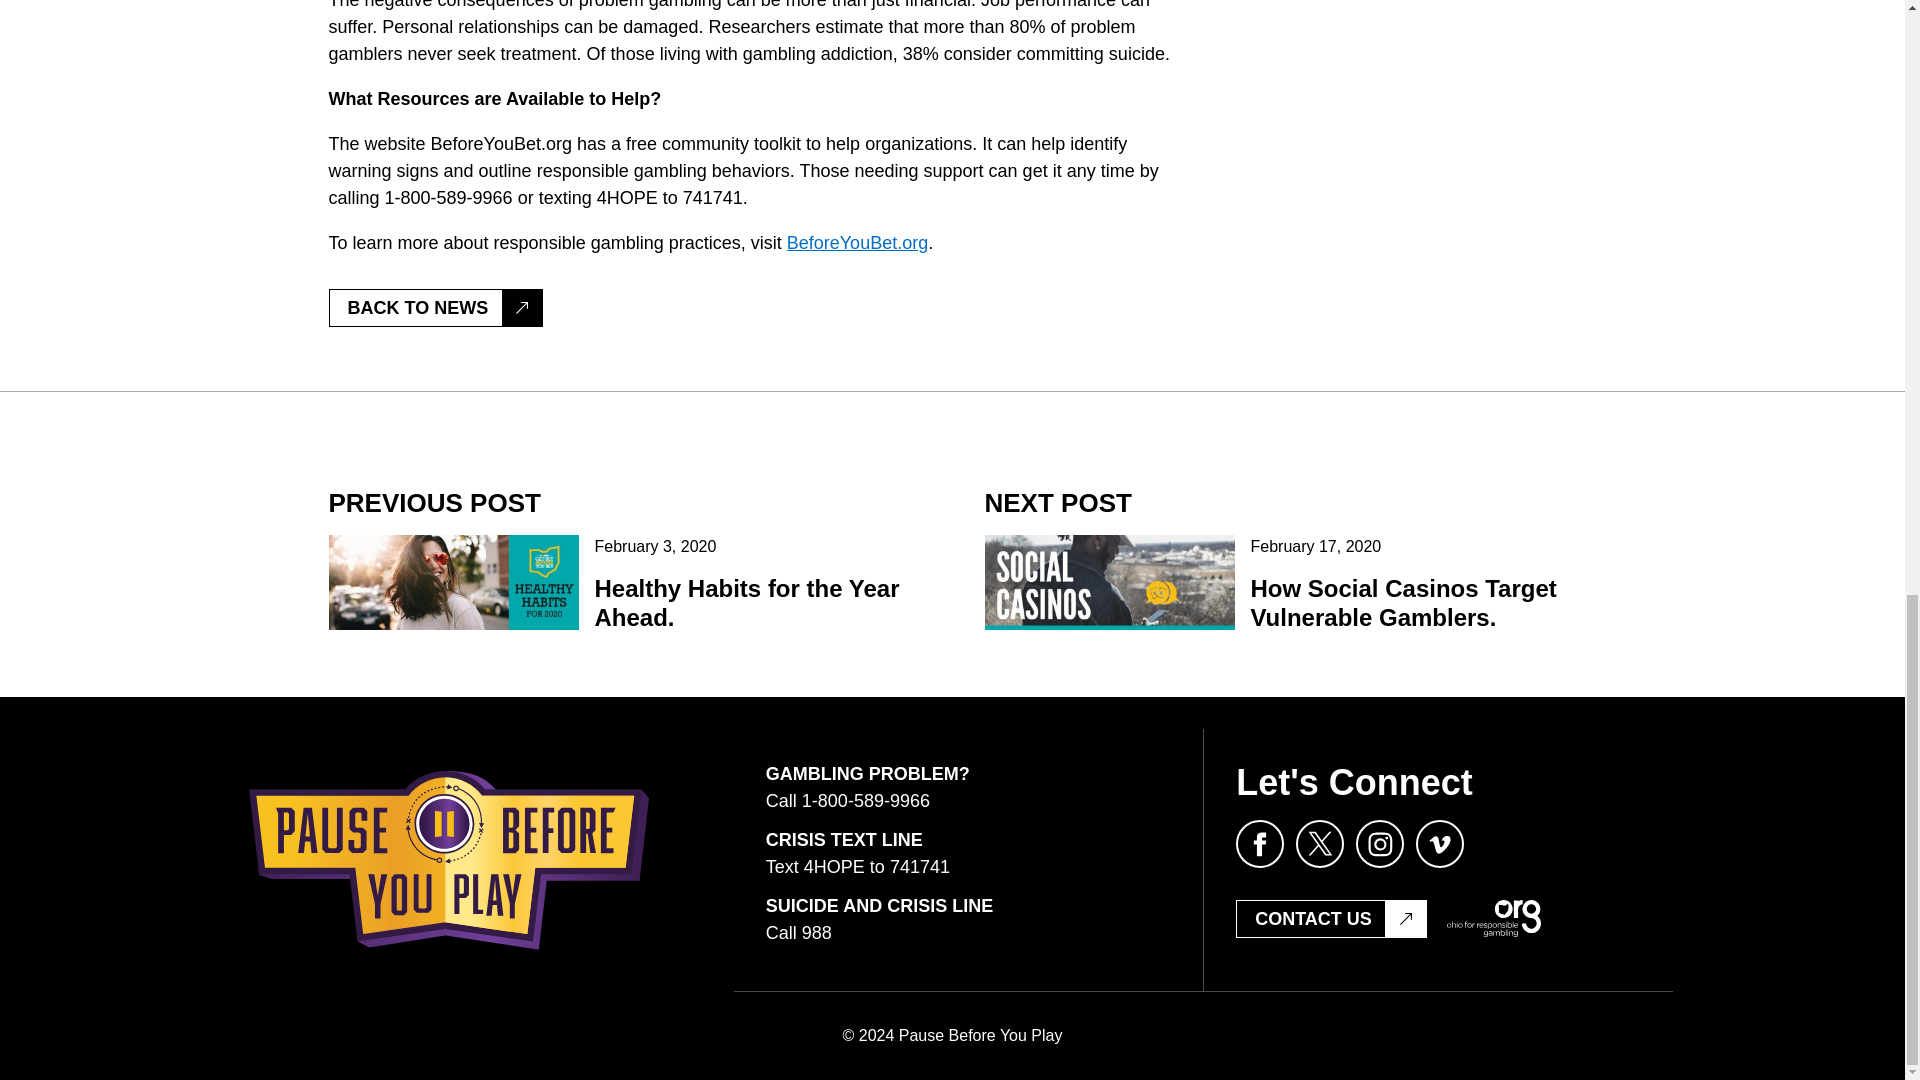 The image size is (1920, 1080). I want to click on BeforeYouBet.org, so click(857, 242).